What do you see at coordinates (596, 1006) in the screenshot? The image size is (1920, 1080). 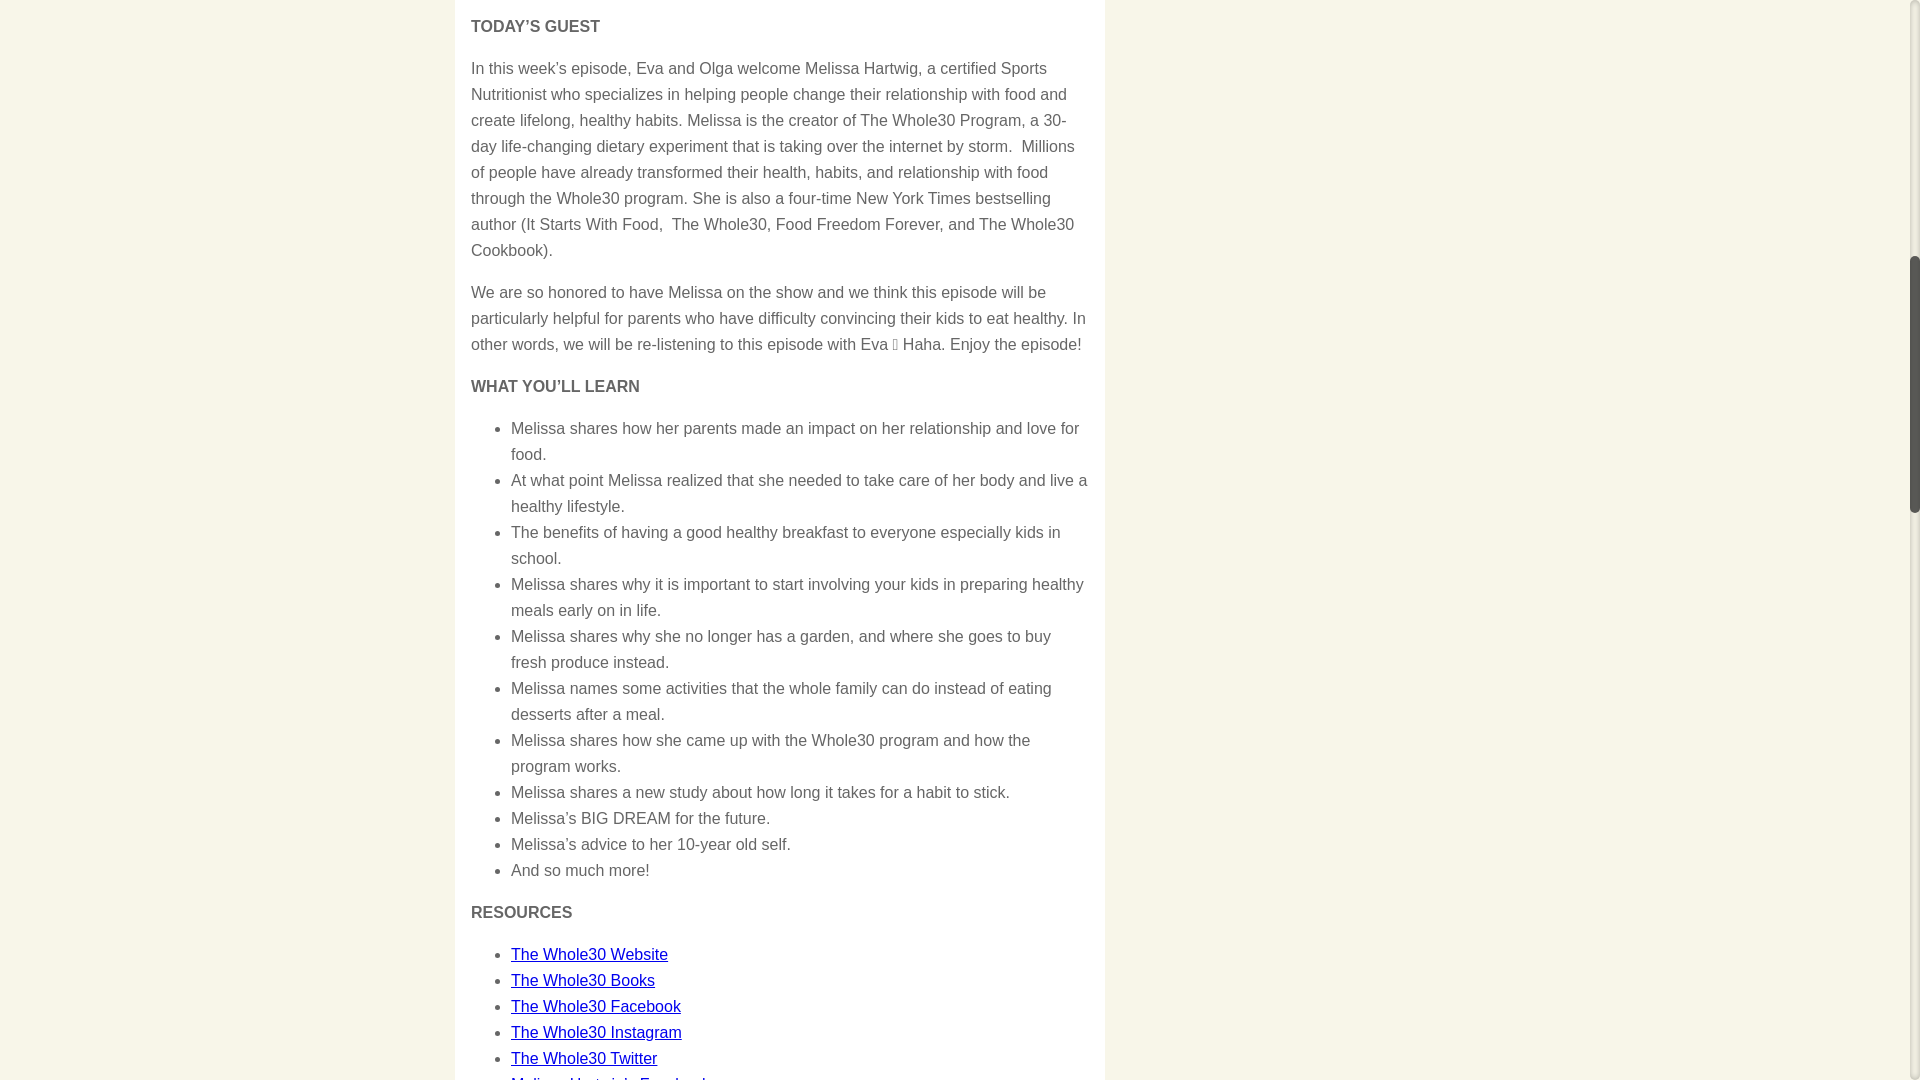 I see `The Whole30 Facebook` at bounding box center [596, 1006].